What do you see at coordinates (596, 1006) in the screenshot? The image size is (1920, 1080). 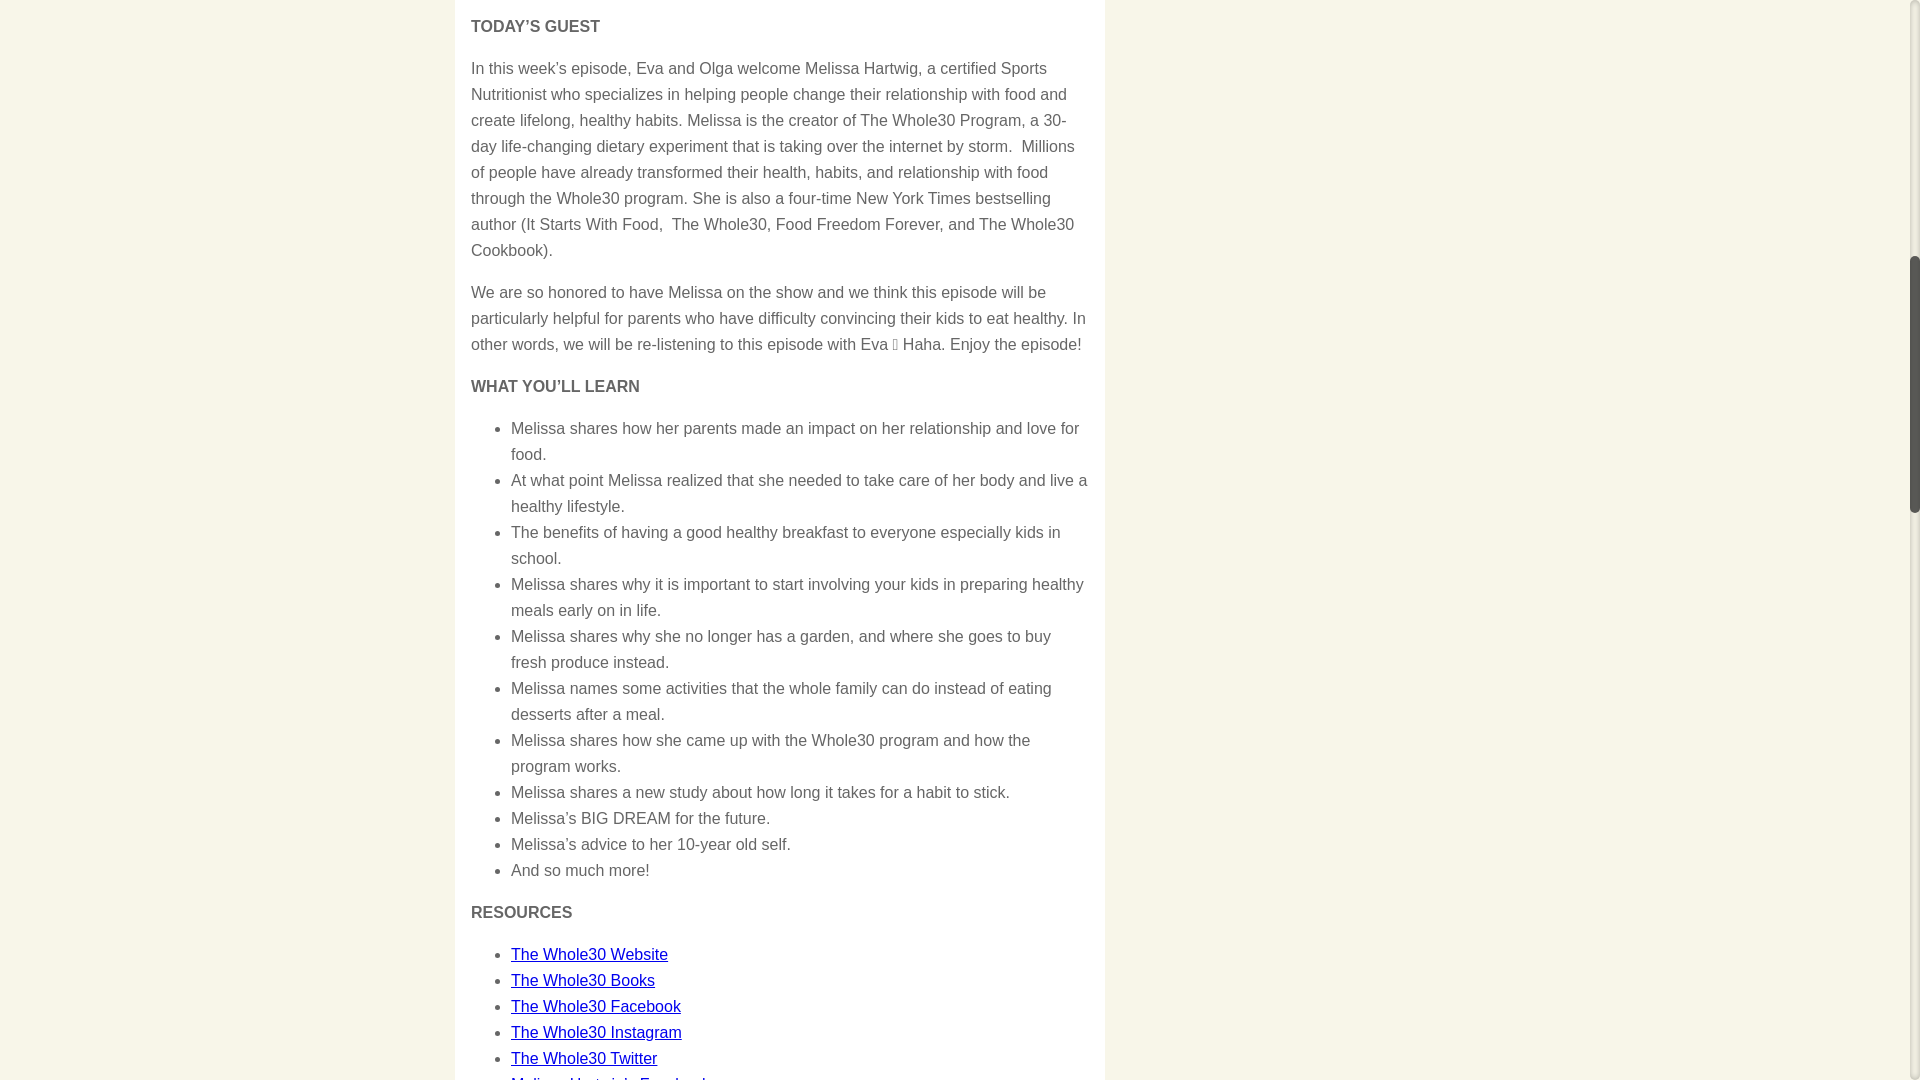 I see `The Whole30 Facebook` at bounding box center [596, 1006].